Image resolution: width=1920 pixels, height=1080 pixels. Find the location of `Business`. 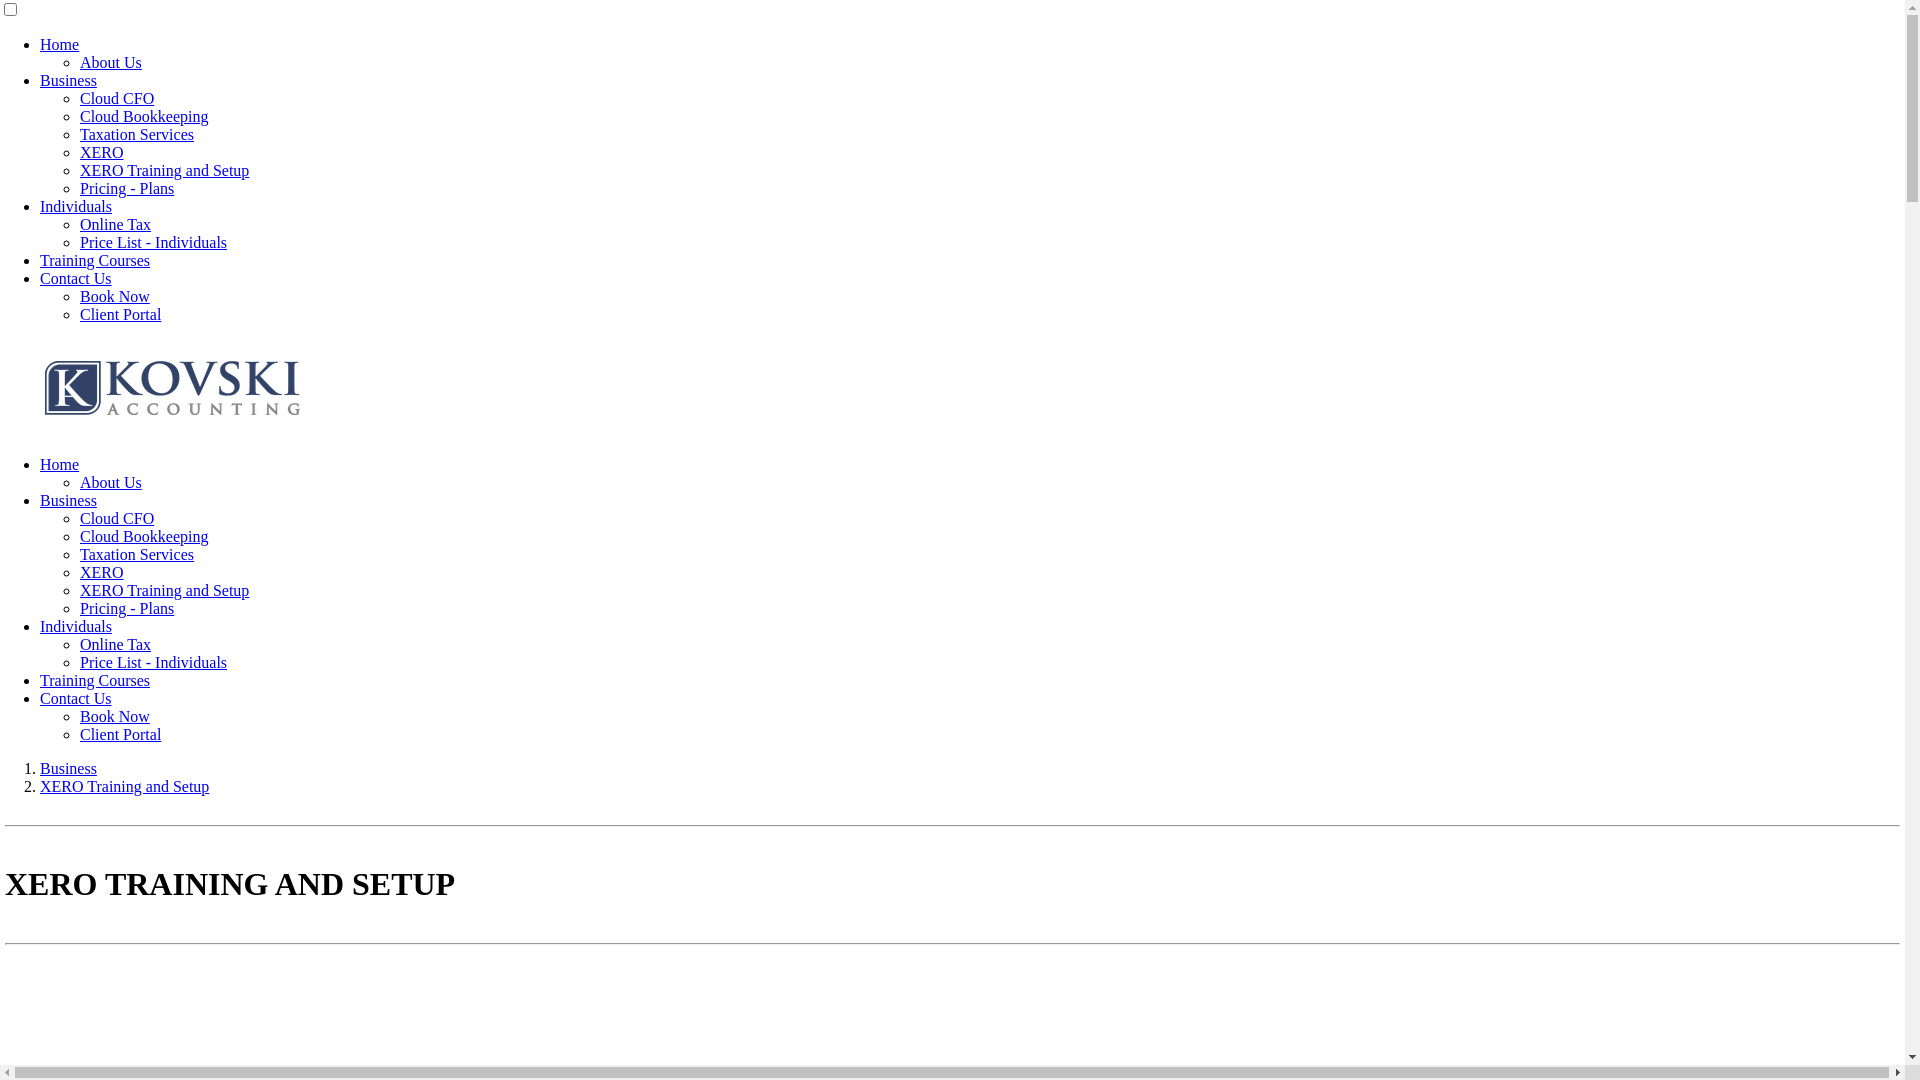

Business is located at coordinates (68, 768).